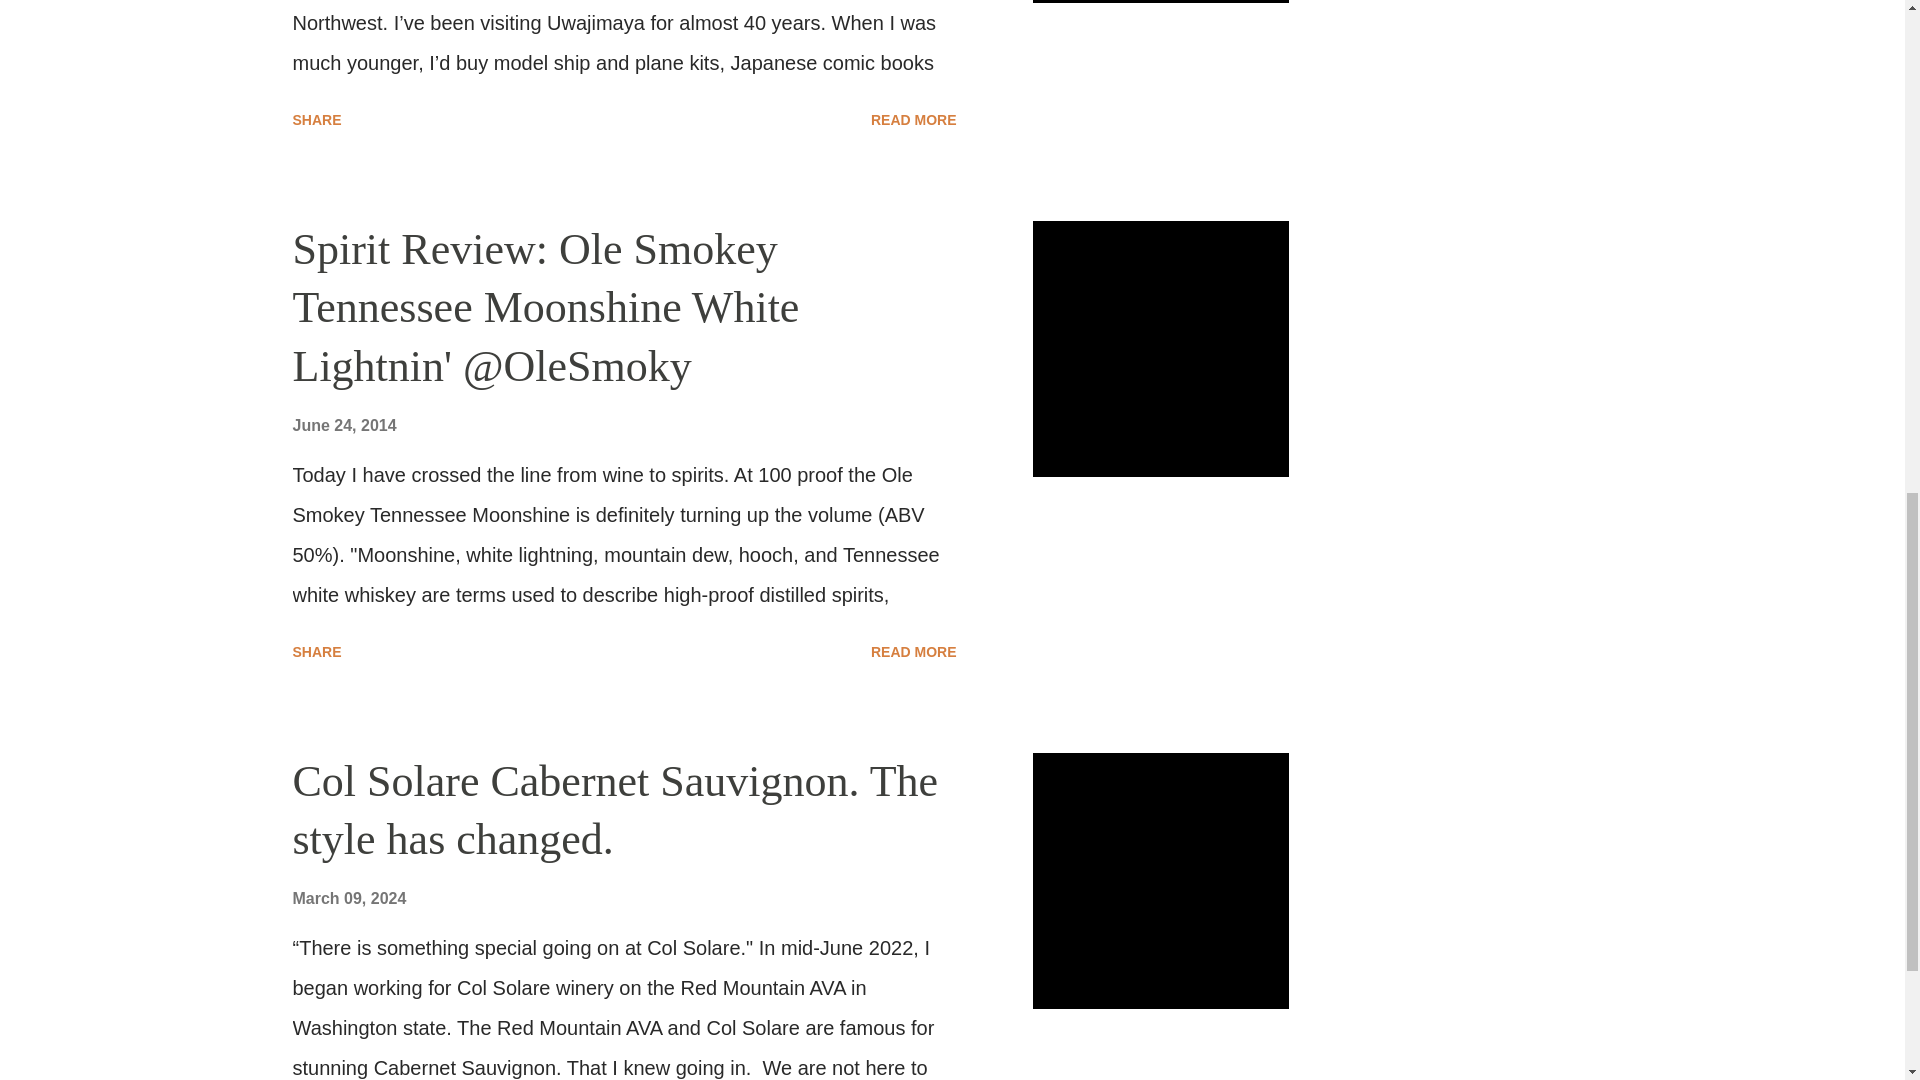  I want to click on June 24, 2014, so click(343, 425).